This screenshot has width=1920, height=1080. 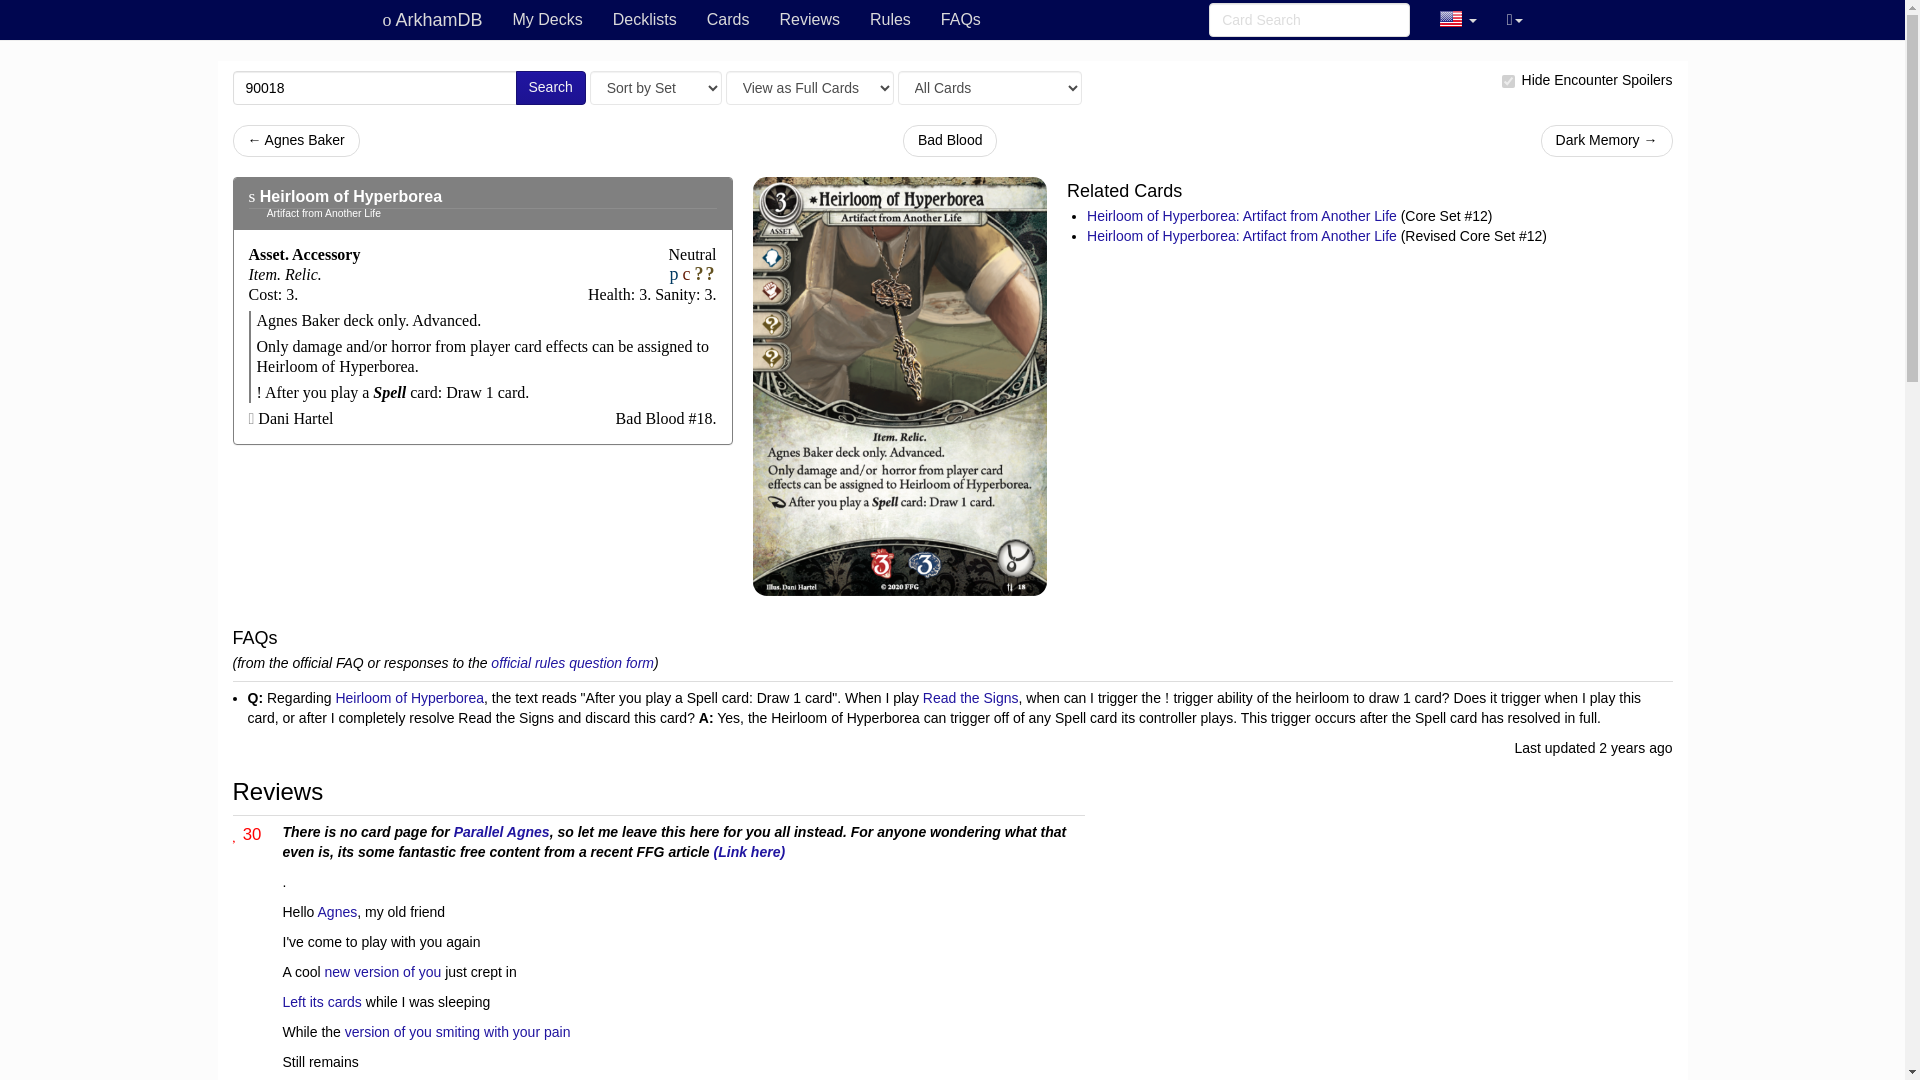 What do you see at coordinates (321, 1001) in the screenshot?
I see `Left its cards` at bounding box center [321, 1001].